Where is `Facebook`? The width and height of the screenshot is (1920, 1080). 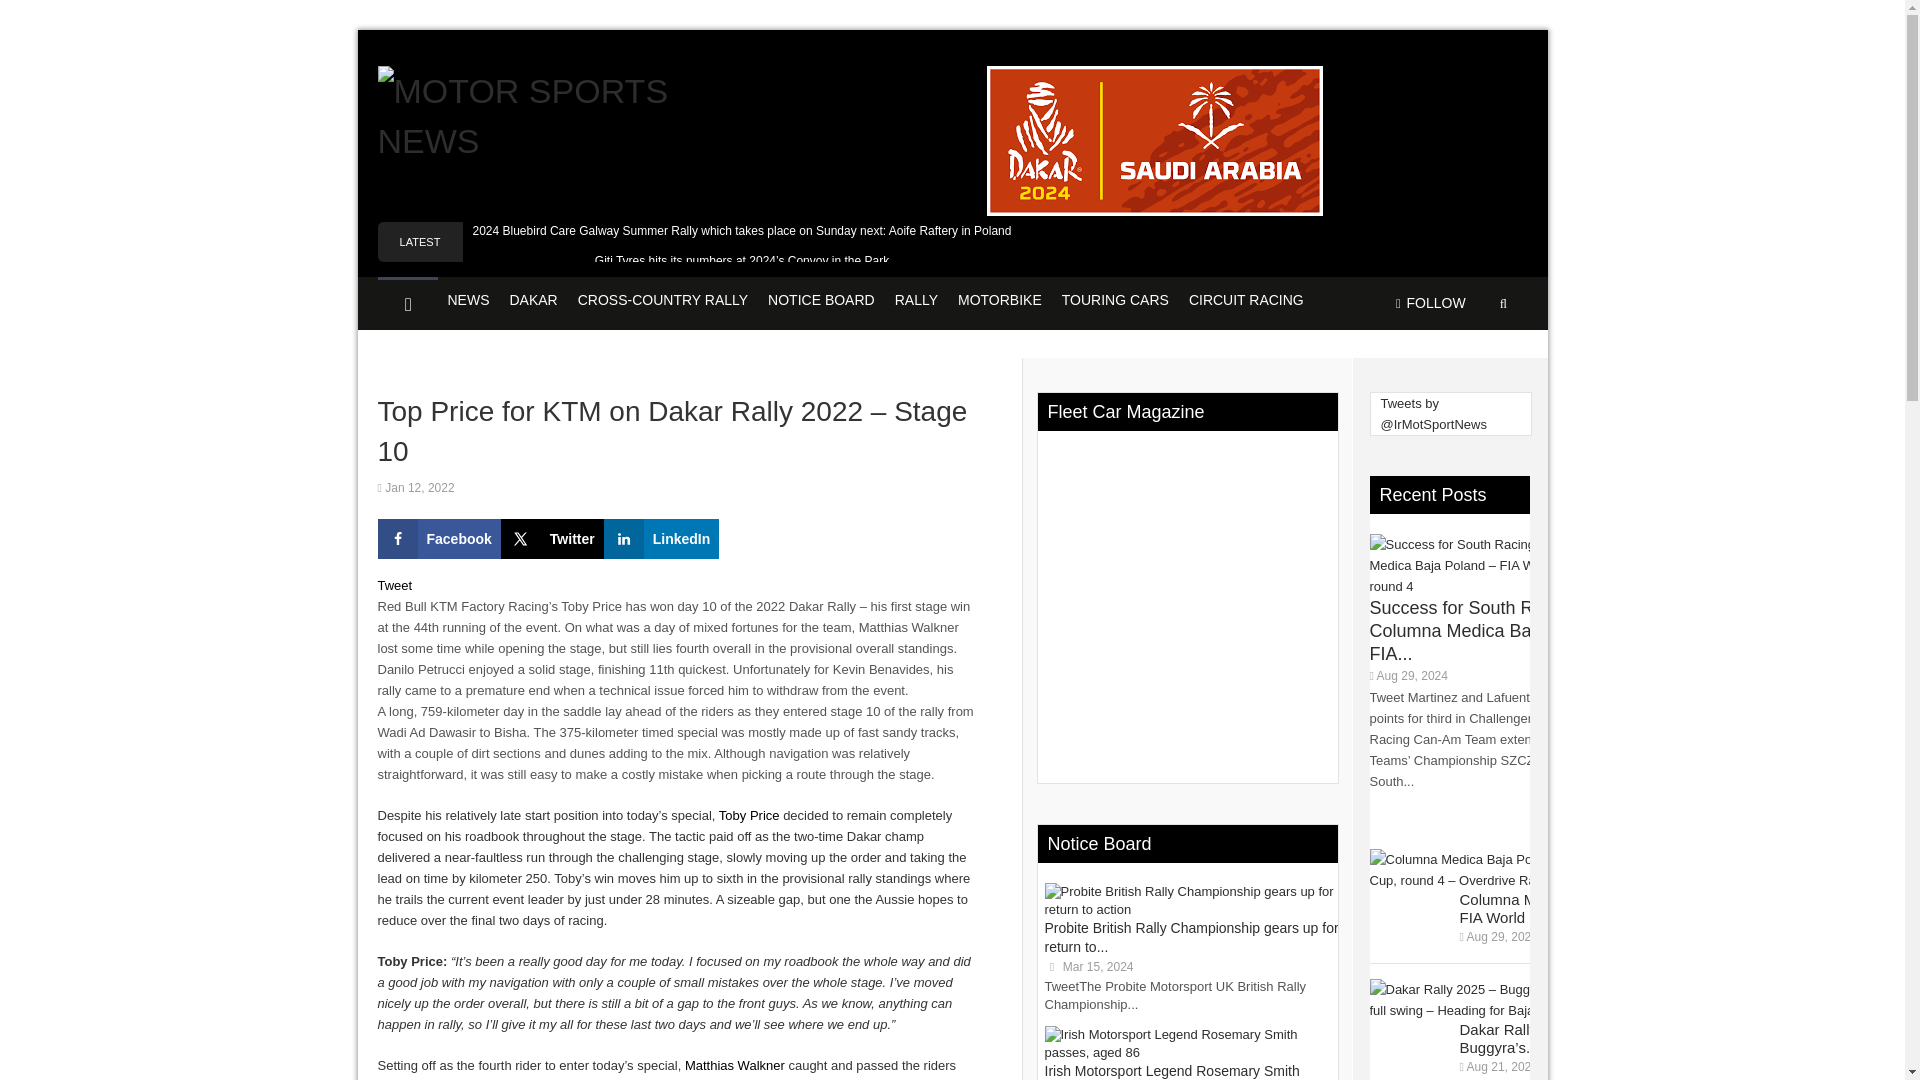 Facebook is located at coordinates (440, 539).